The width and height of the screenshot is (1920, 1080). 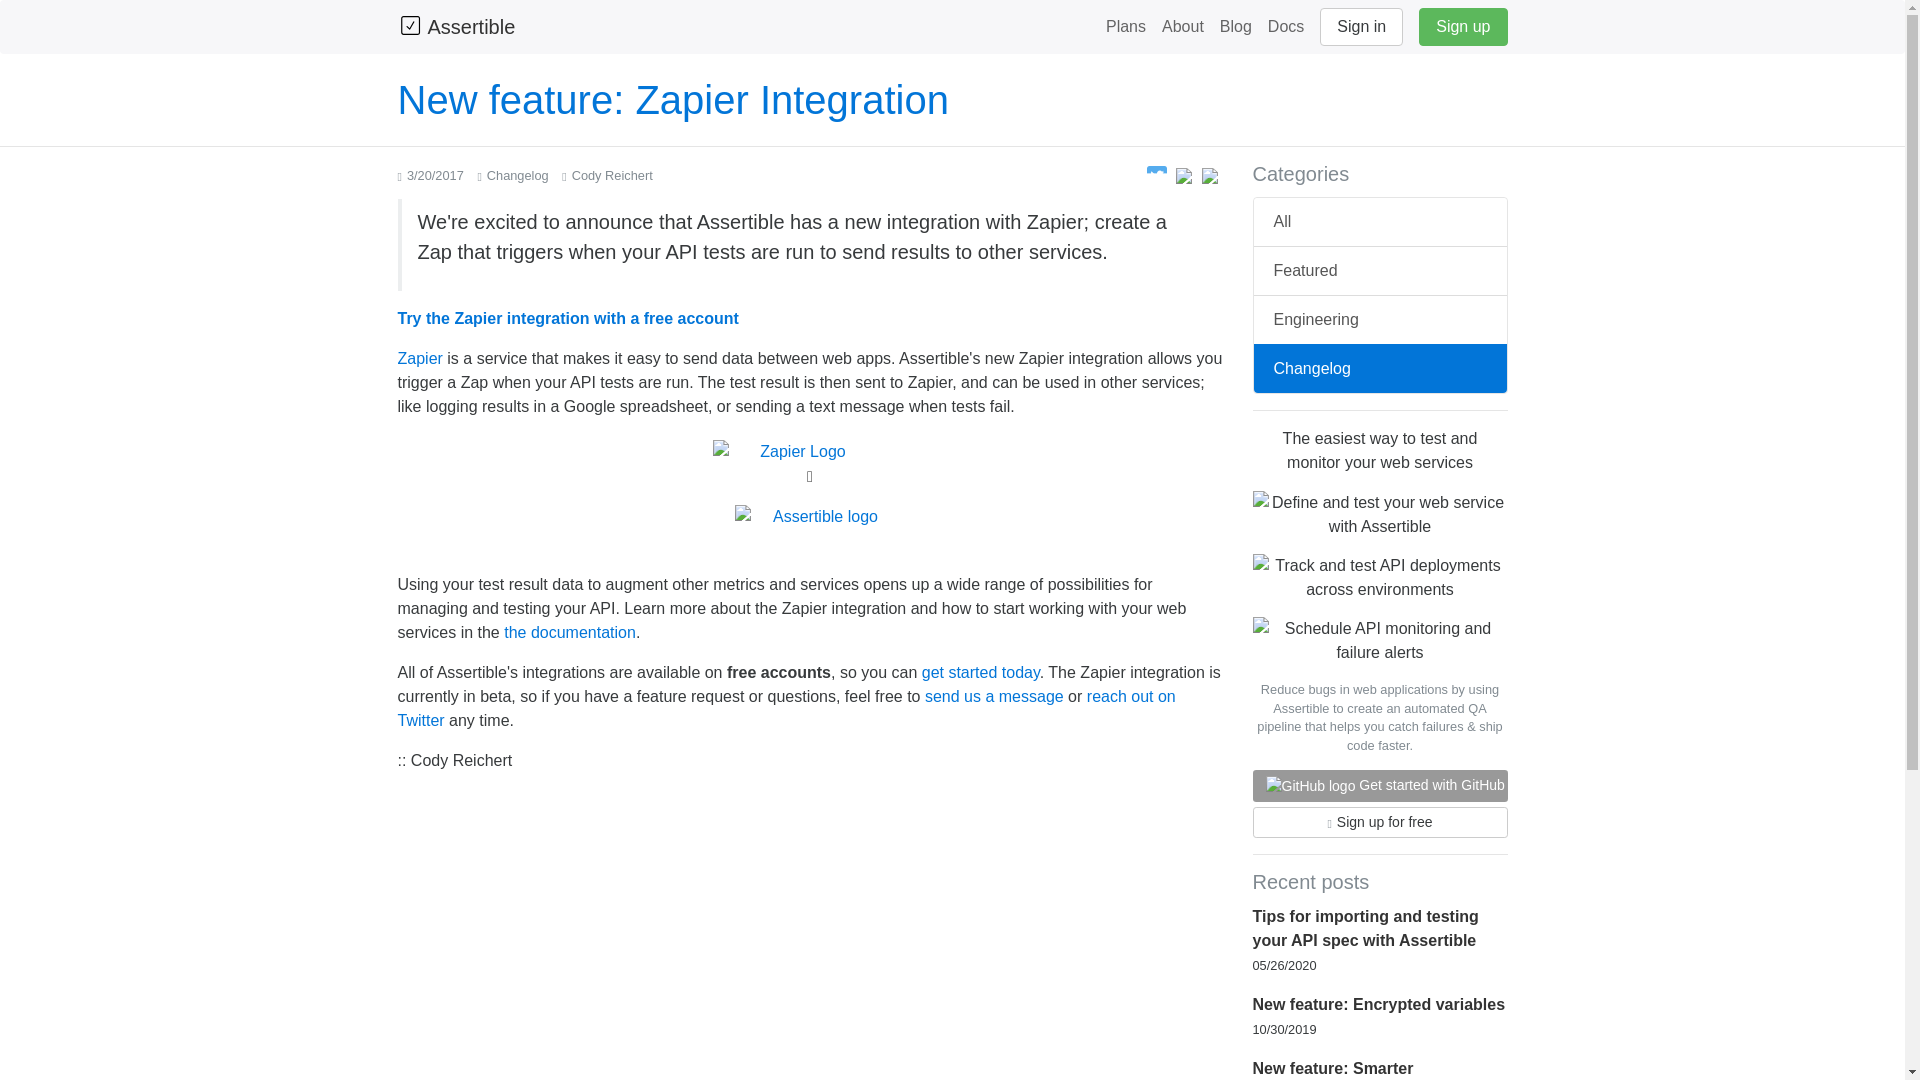 What do you see at coordinates (1285, 26) in the screenshot?
I see `Docs` at bounding box center [1285, 26].